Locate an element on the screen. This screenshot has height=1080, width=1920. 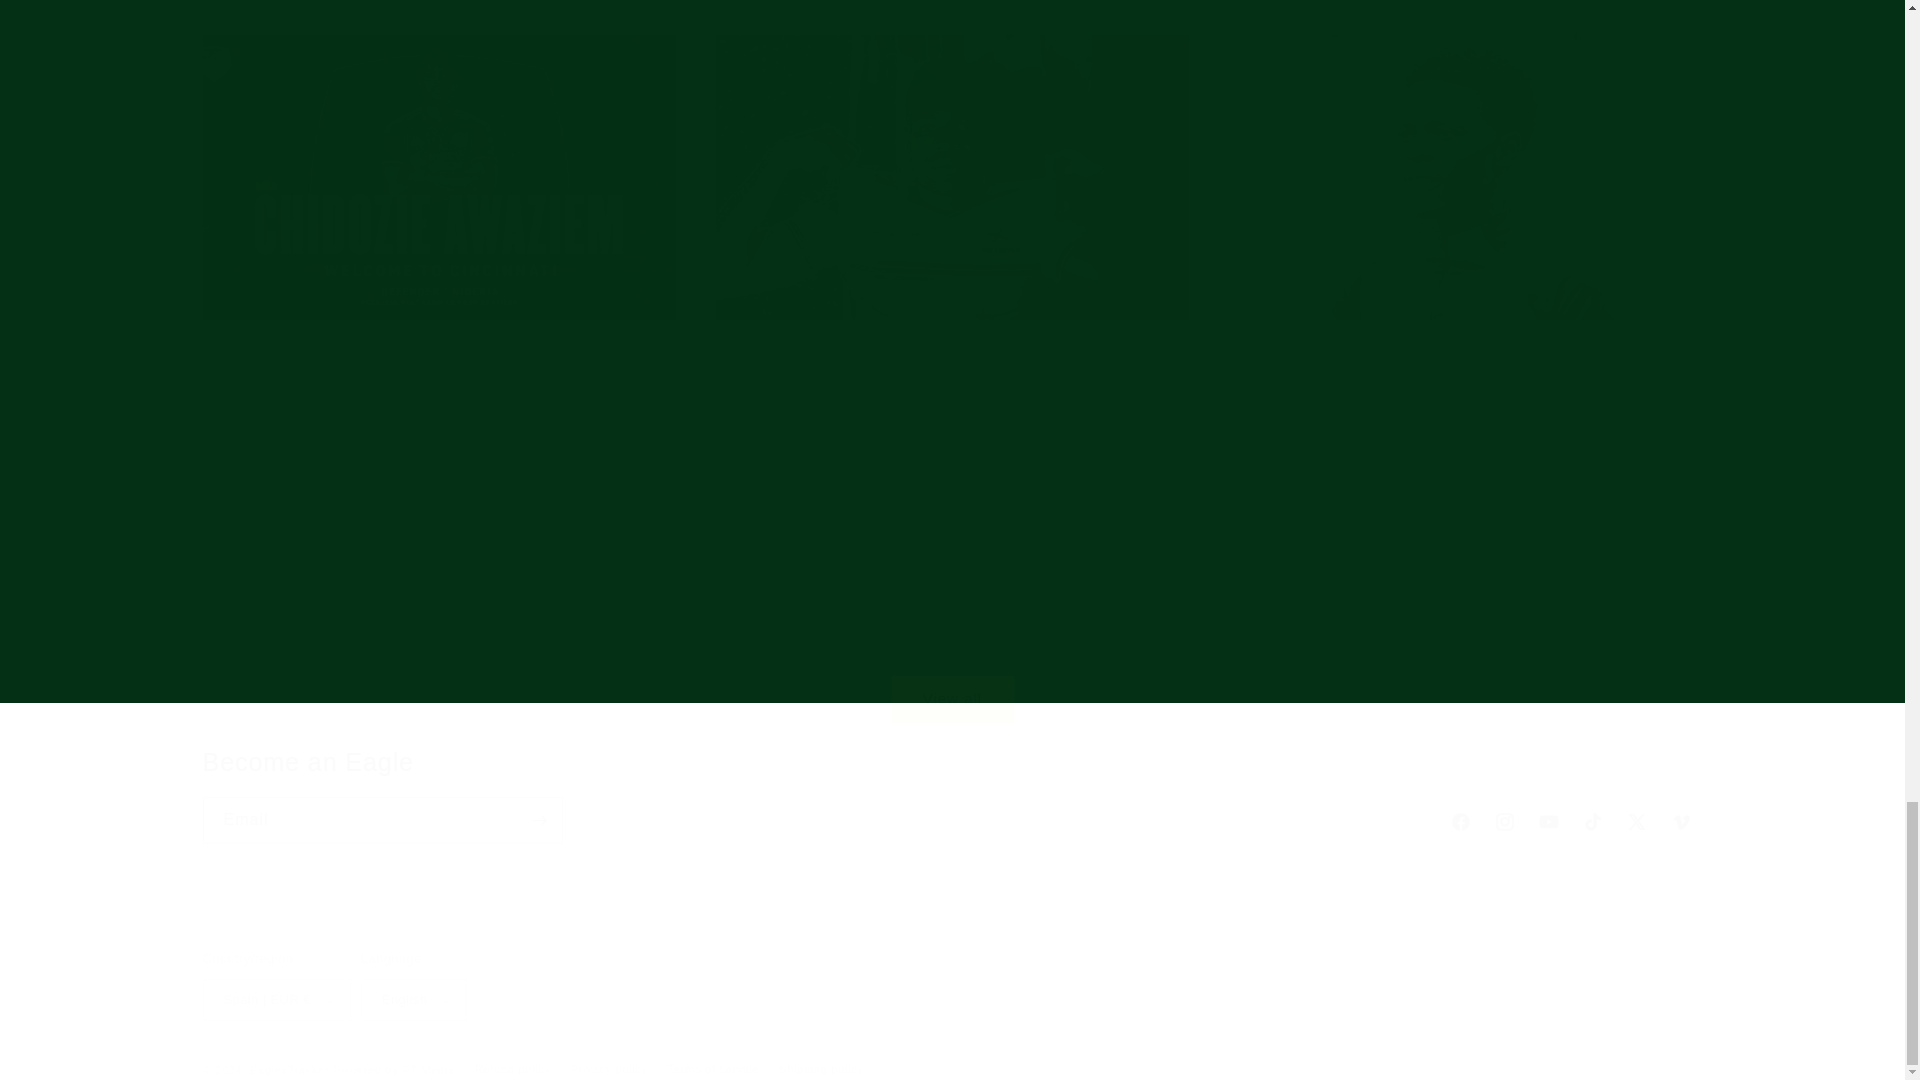
View all is located at coordinates (951, 674).